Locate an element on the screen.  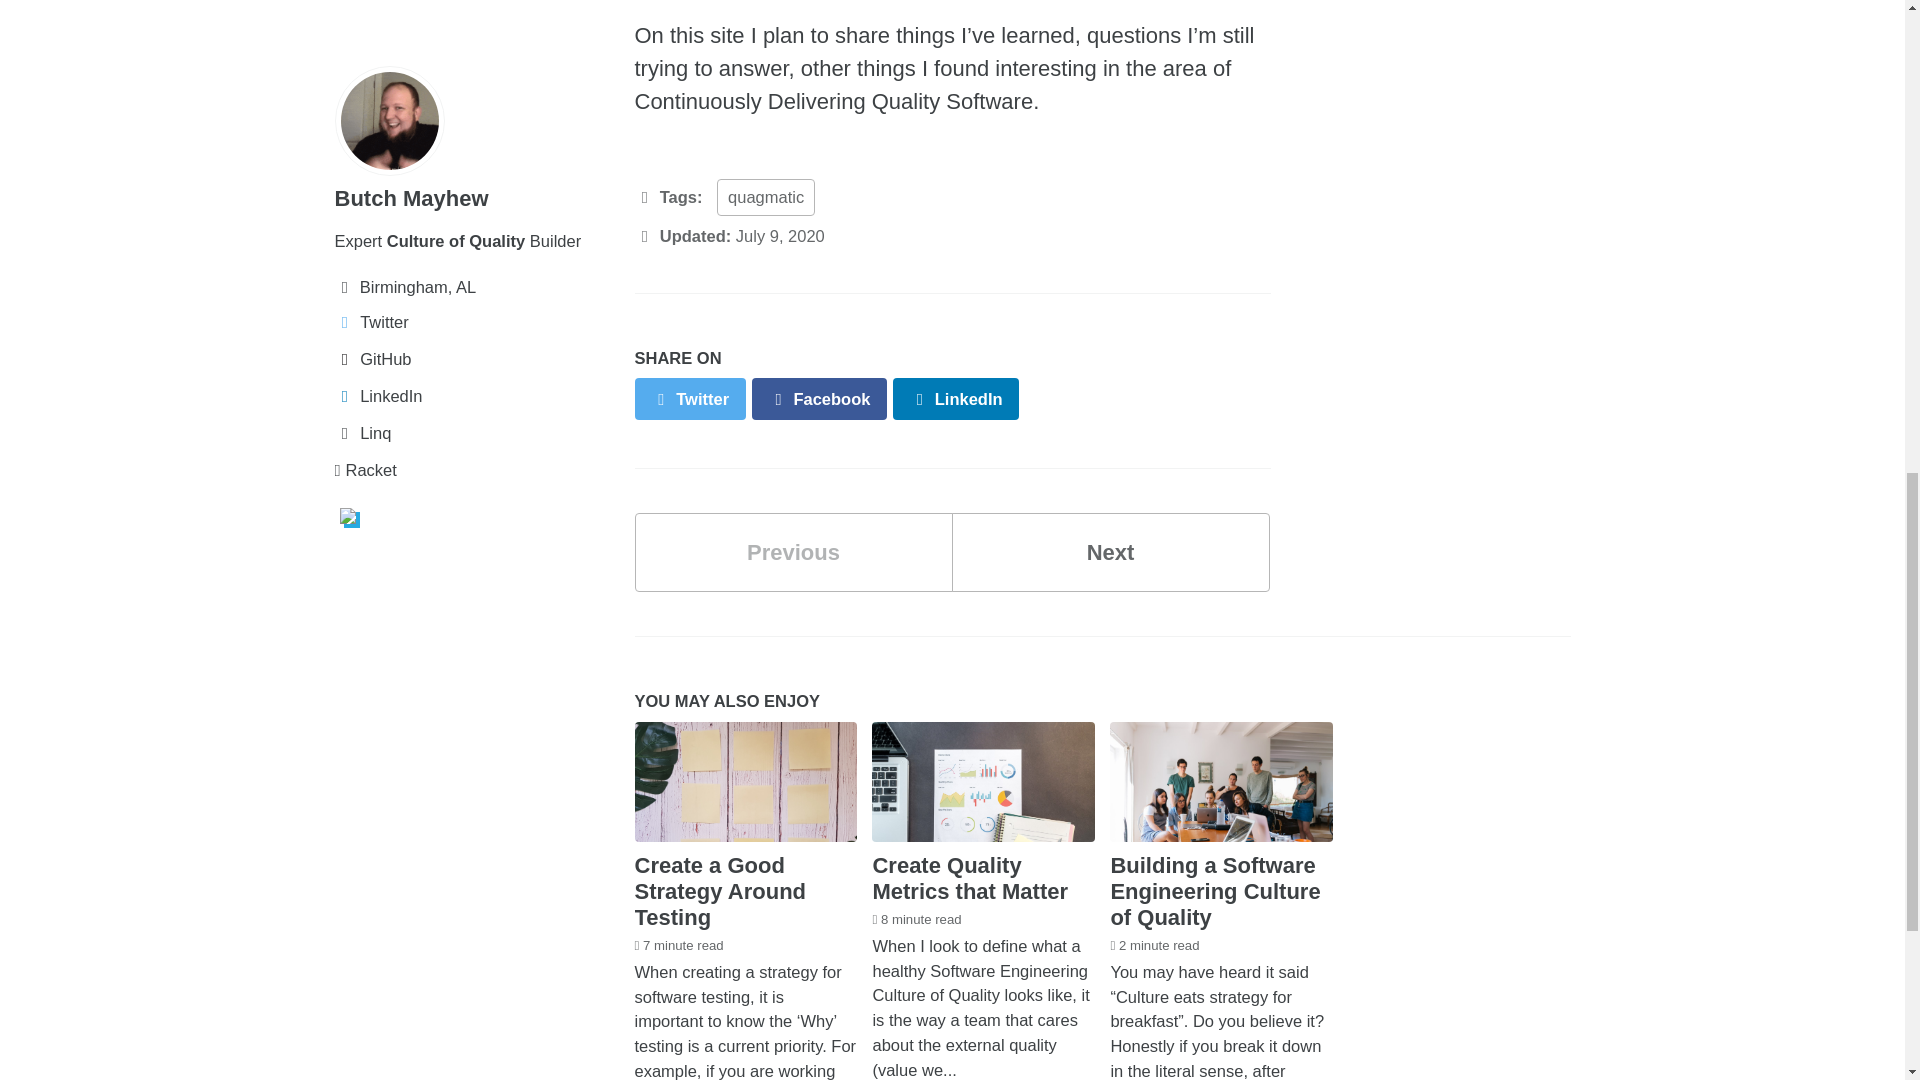
Share on Facebook is located at coordinates (820, 398).